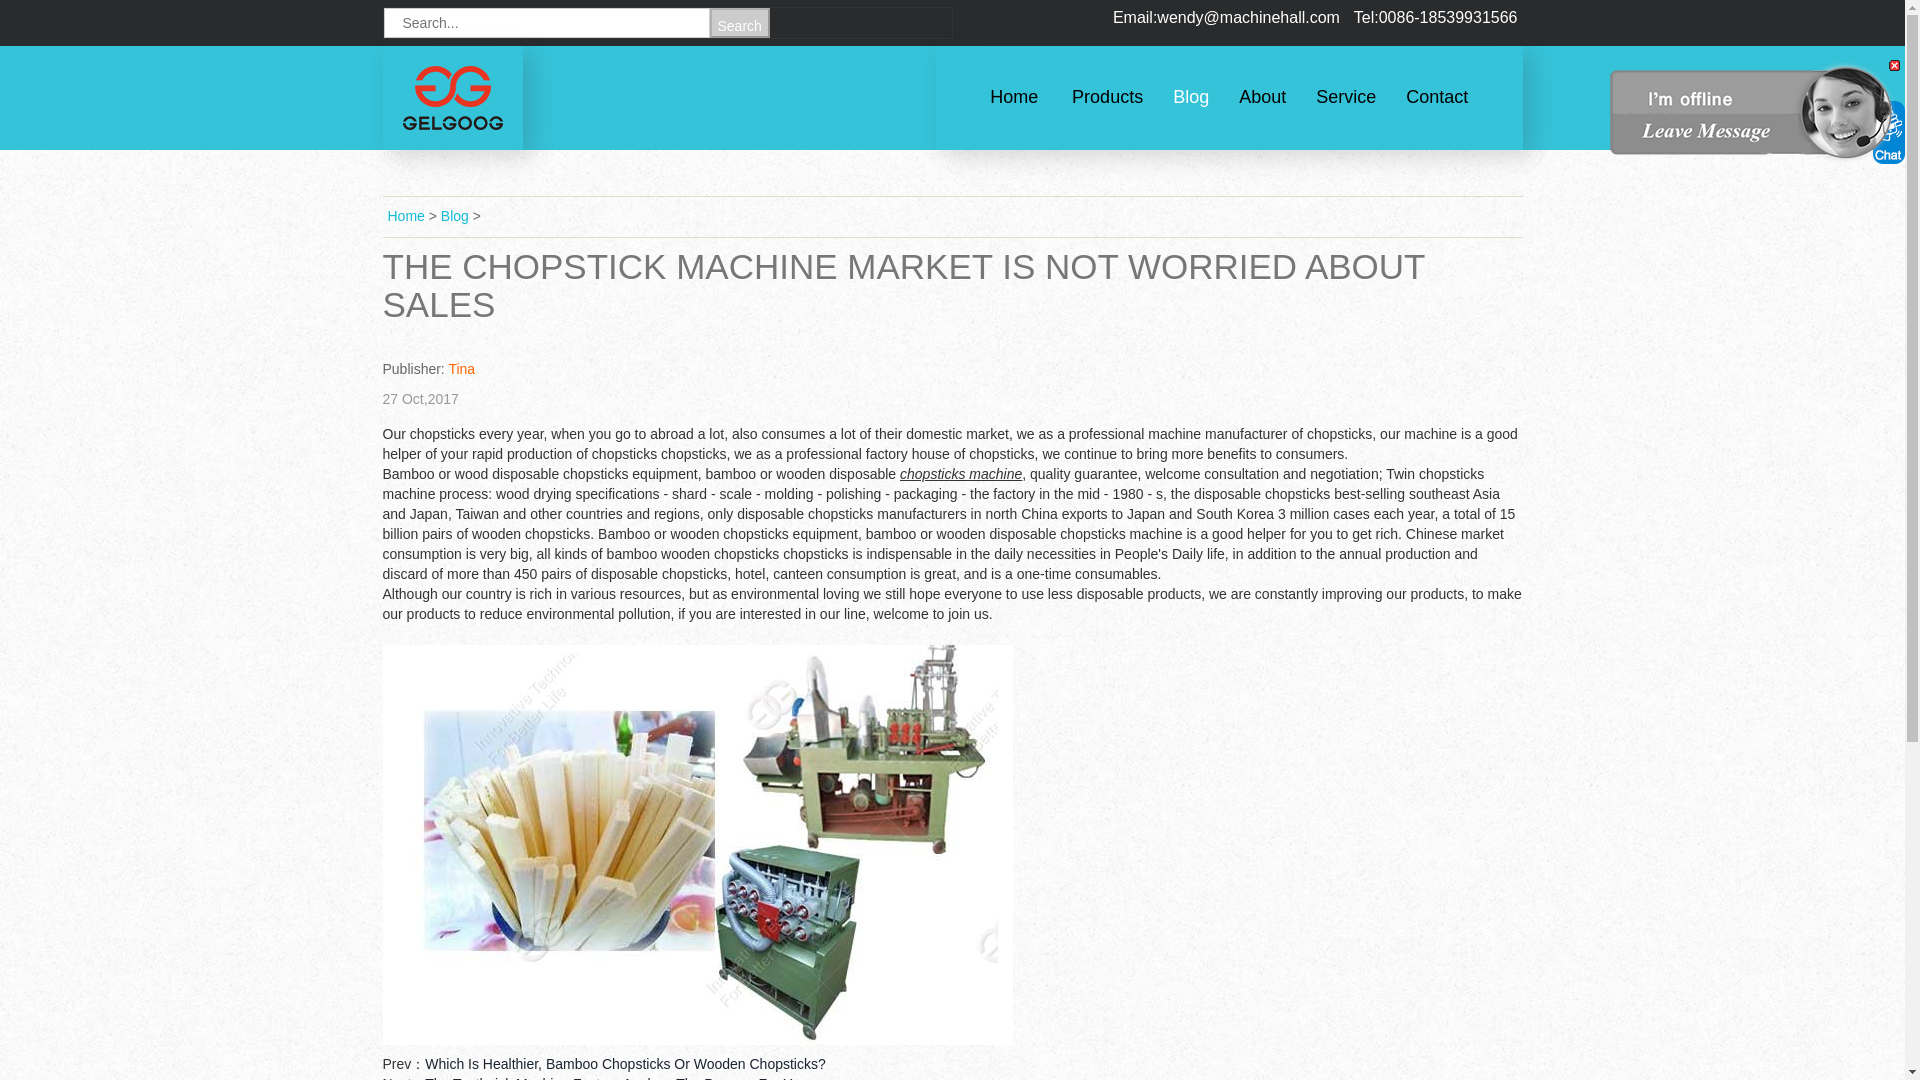 This screenshot has width=1920, height=1080. What do you see at coordinates (1226, 16) in the screenshot?
I see `Email` at bounding box center [1226, 16].